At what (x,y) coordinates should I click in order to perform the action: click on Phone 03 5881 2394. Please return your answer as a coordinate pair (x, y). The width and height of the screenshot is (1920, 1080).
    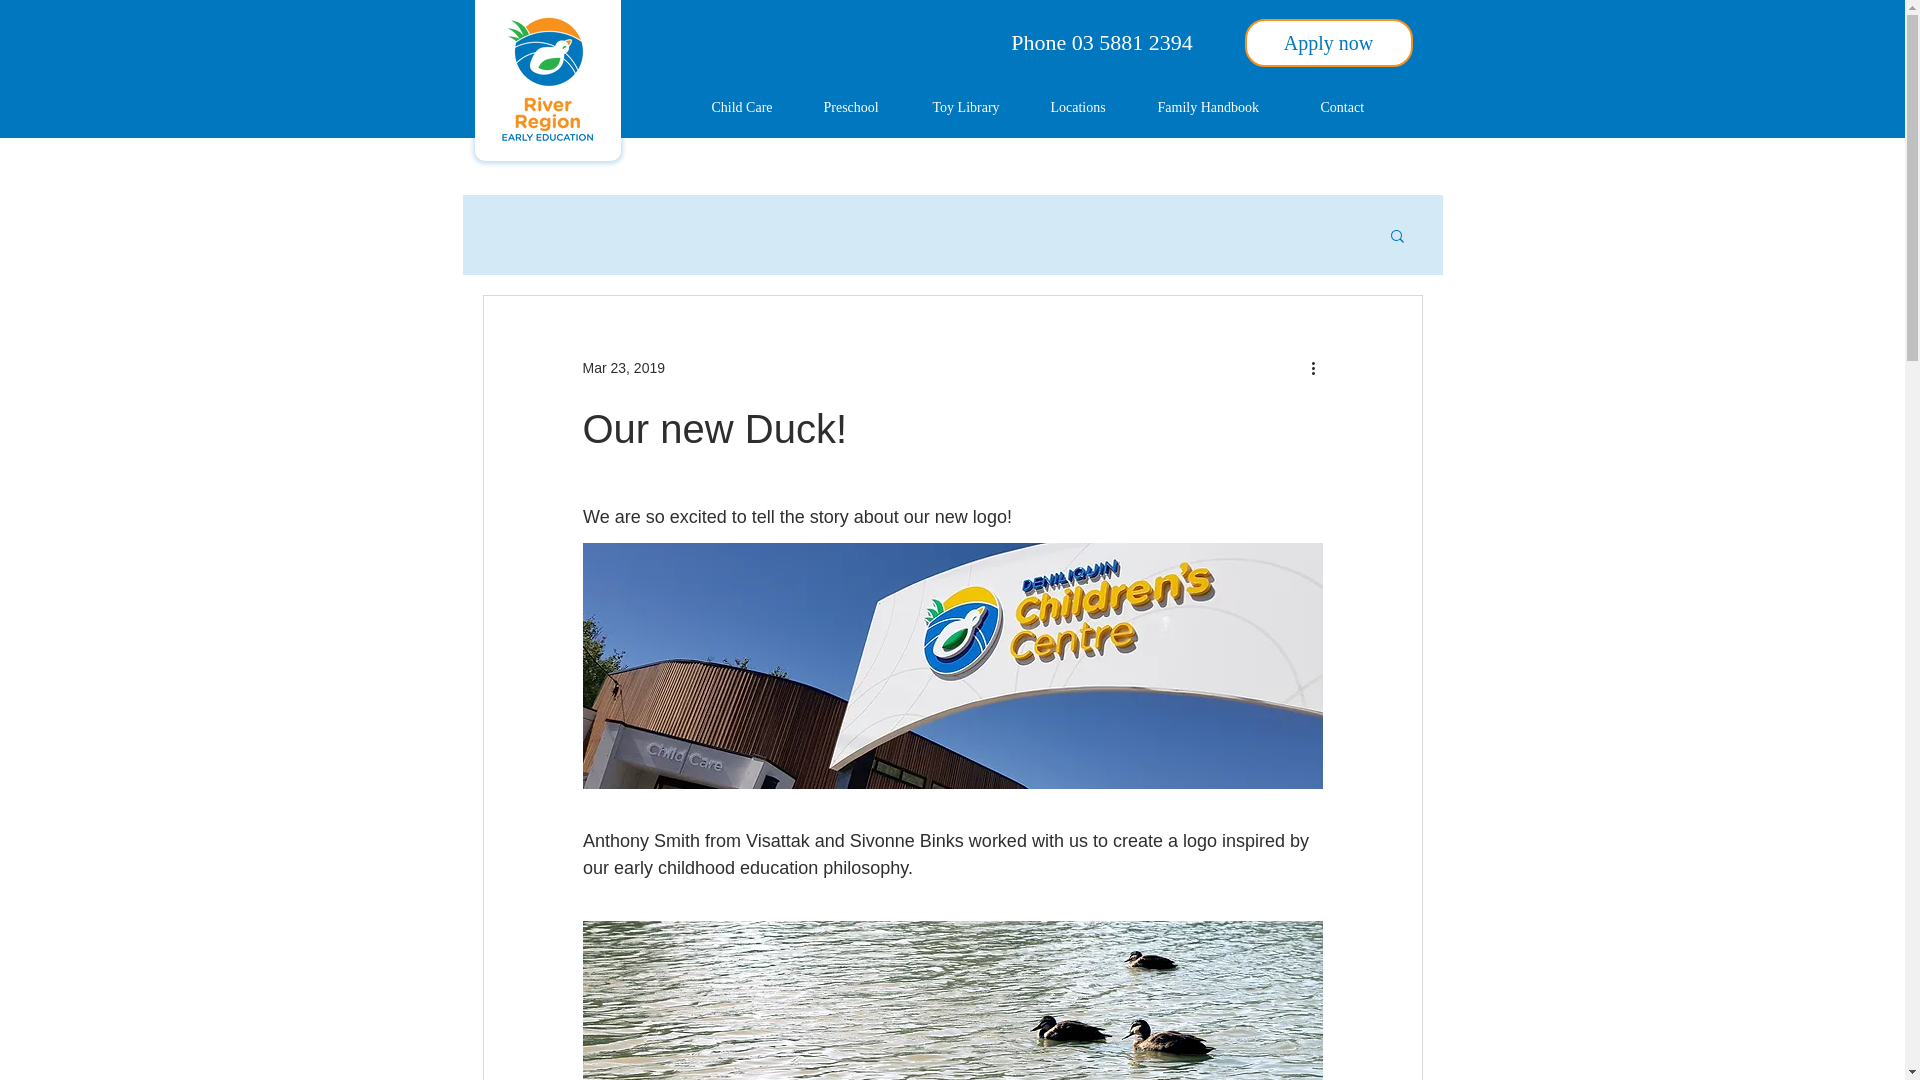
    Looking at the image, I should click on (1102, 42).